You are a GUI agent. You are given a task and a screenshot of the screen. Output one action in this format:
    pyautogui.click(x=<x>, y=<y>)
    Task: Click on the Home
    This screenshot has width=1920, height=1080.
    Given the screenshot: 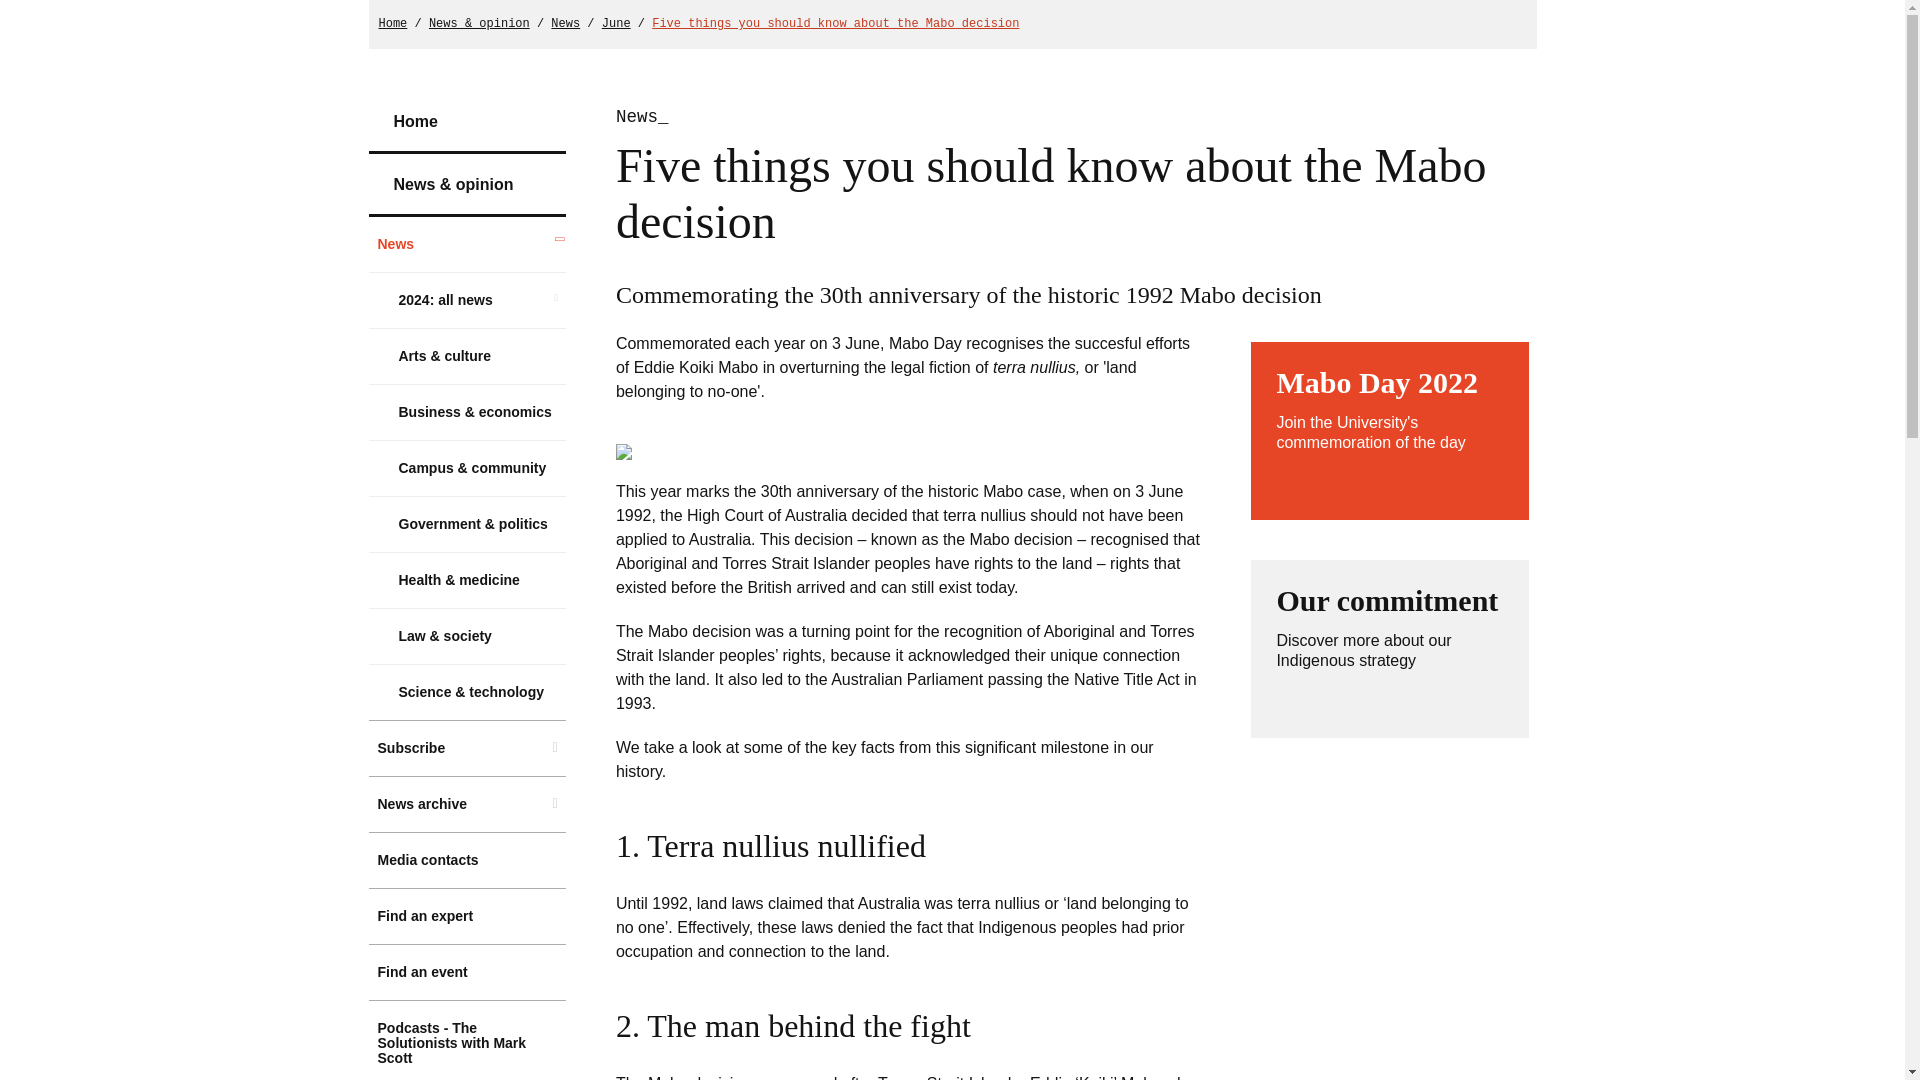 What is the action you would take?
    pyautogui.click(x=616, y=24)
    